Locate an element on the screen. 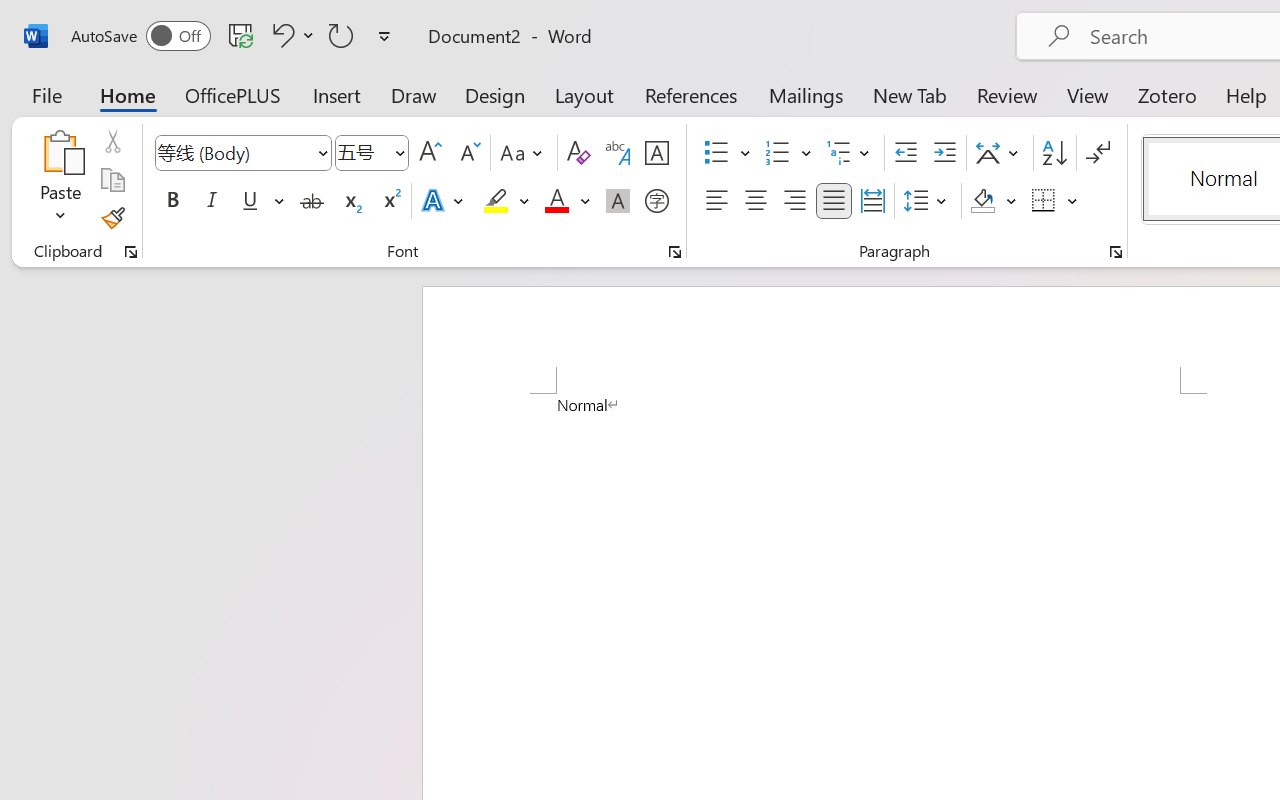 Image resolution: width=1280 pixels, height=800 pixels. Cut is located at coordinates (112, 141).